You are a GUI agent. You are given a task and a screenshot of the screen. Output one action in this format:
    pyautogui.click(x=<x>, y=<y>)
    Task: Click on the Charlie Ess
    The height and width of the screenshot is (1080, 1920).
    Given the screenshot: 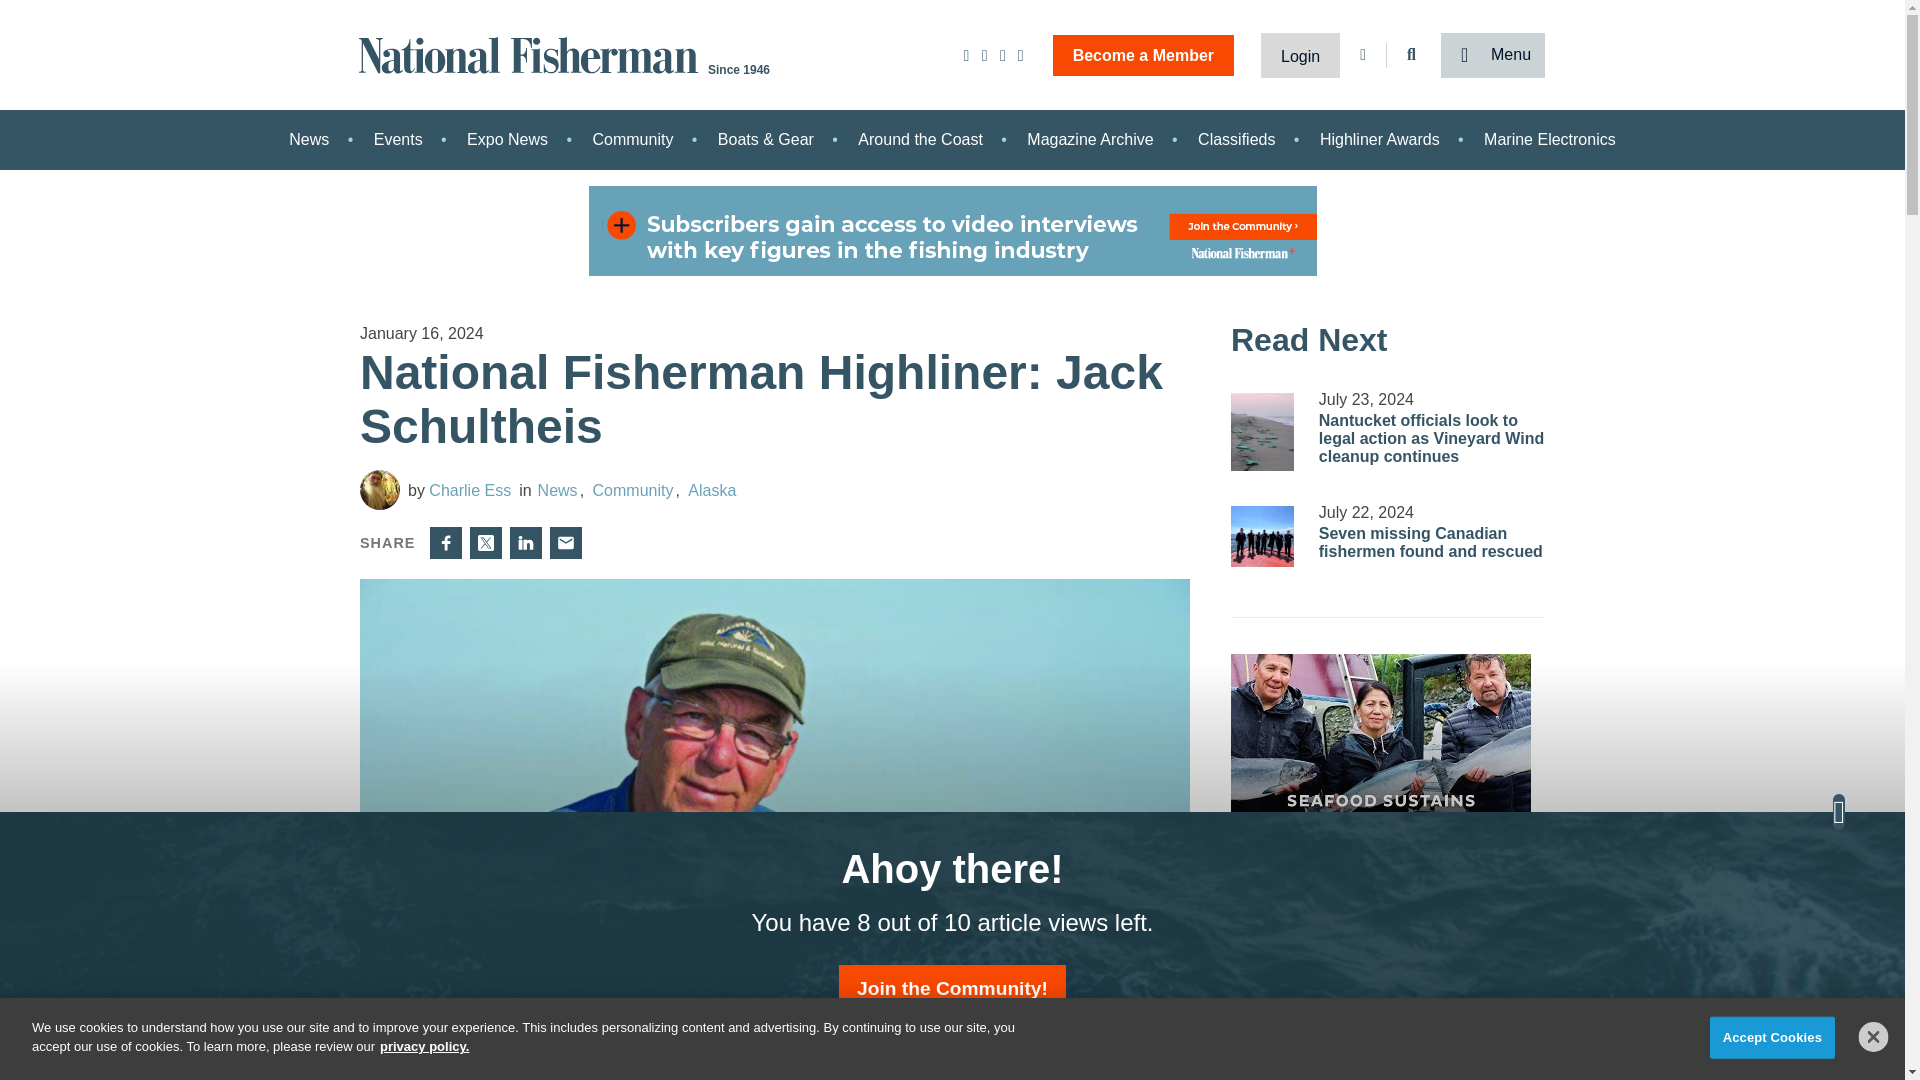 What is the action you would take?
    pyautogui.click(x=458, y=490)
    